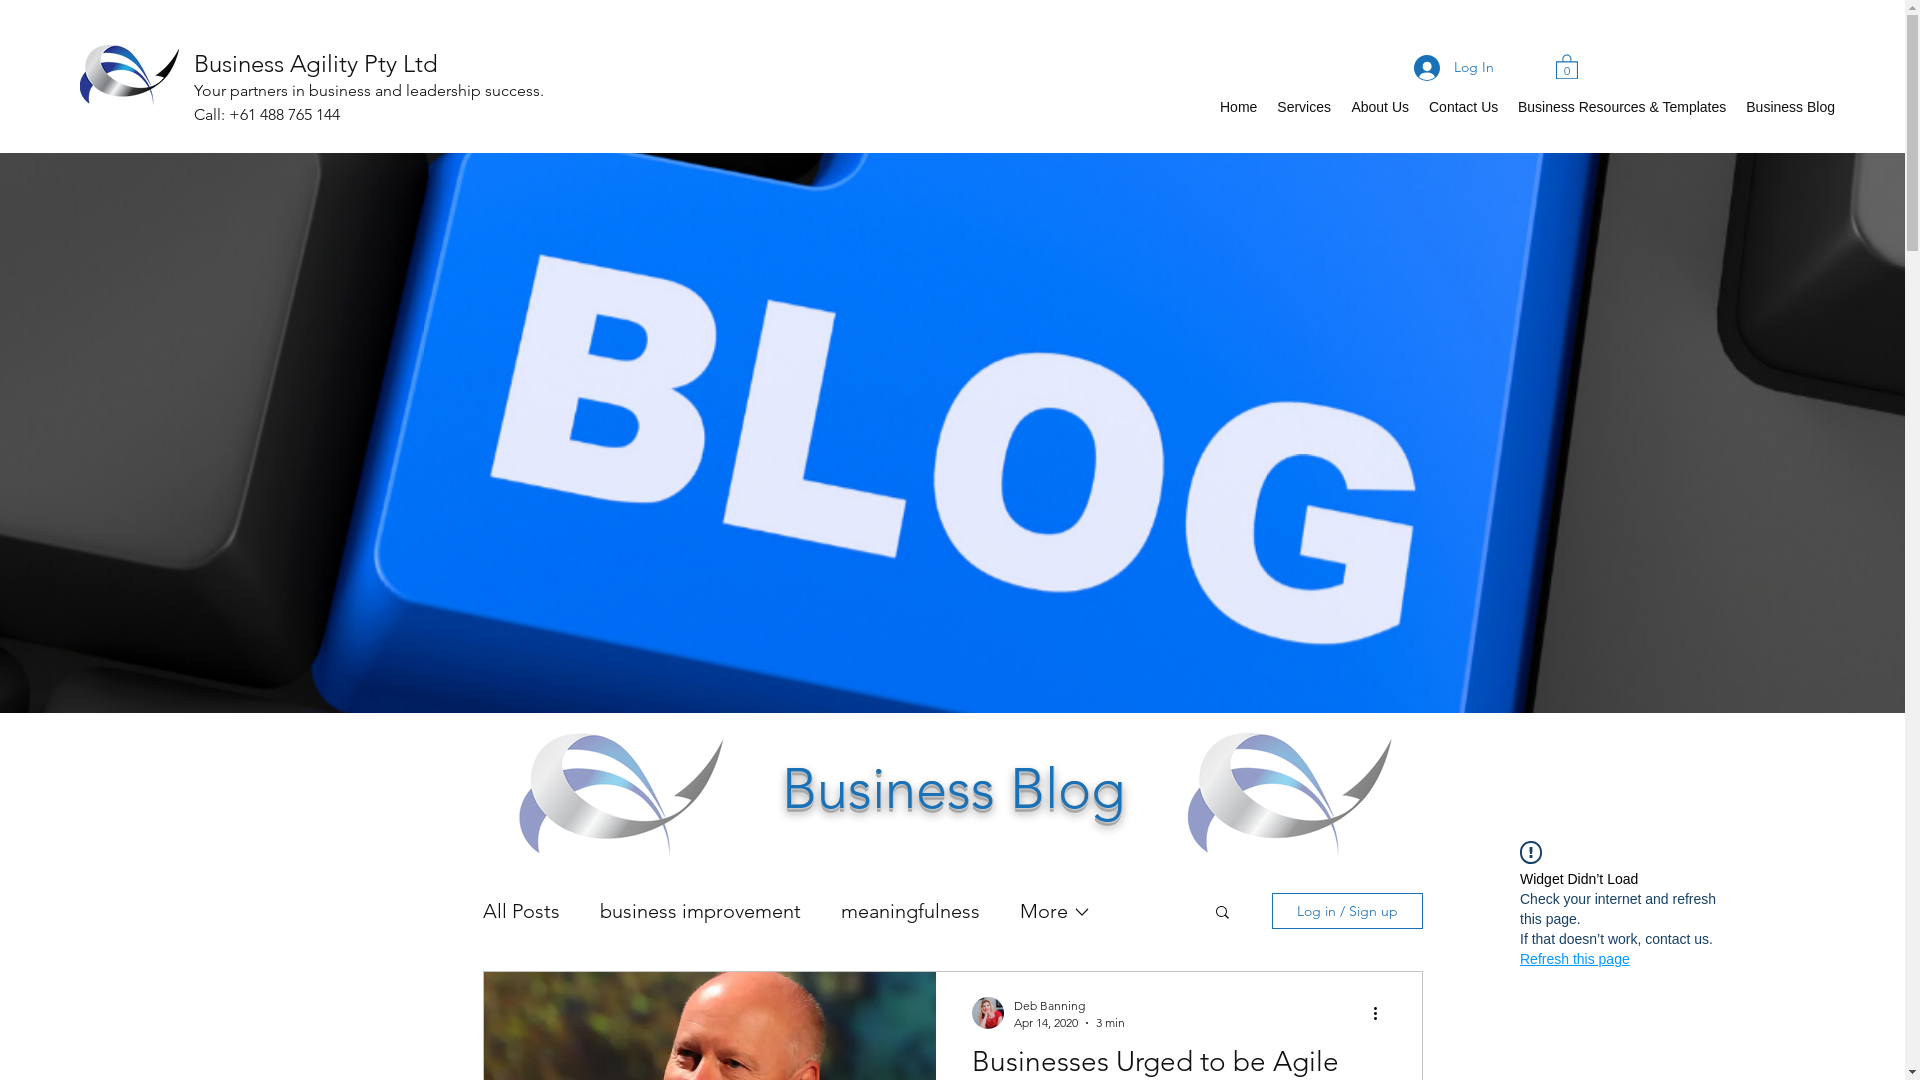  What do you see at coordinates (1238, 107) in the screenshot?
I see `Home` at bounding box center [1238, 107].